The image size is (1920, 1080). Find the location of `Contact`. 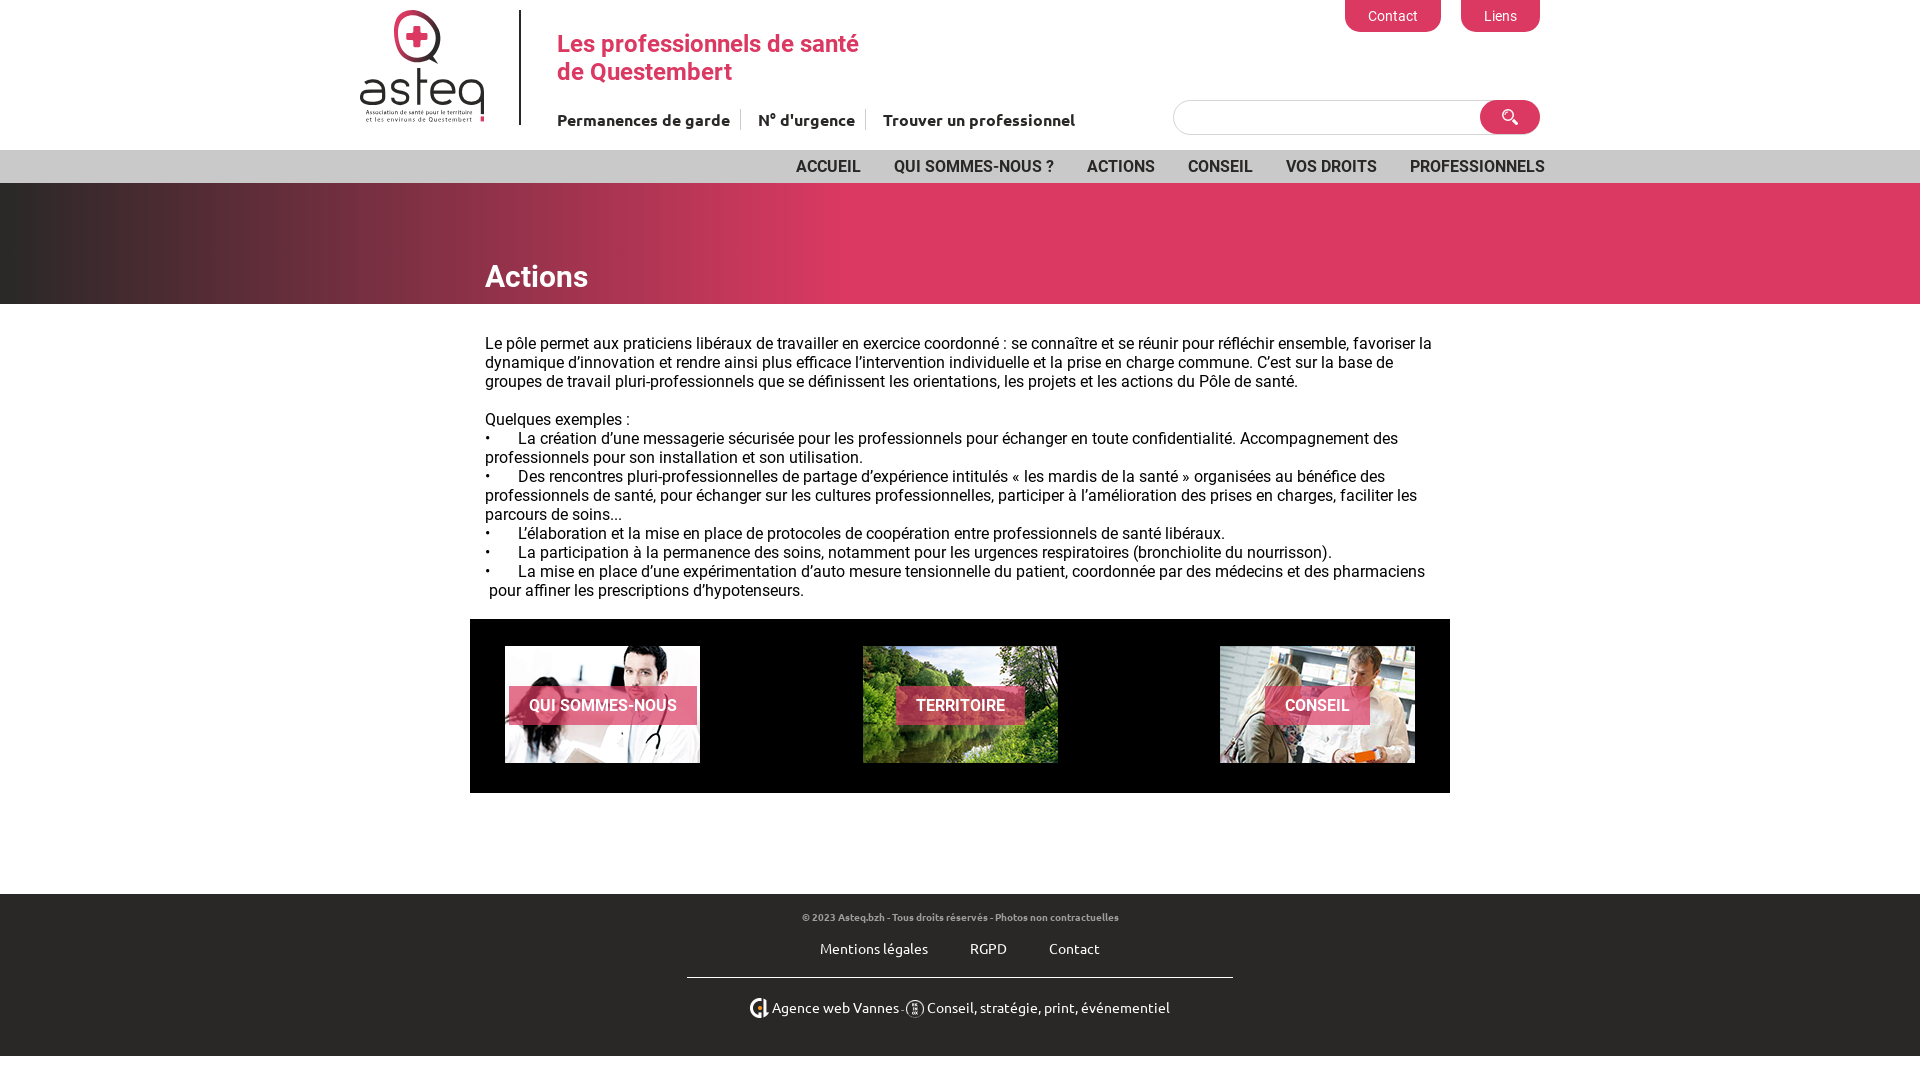

Contact is located at coordinates (1074, 948).